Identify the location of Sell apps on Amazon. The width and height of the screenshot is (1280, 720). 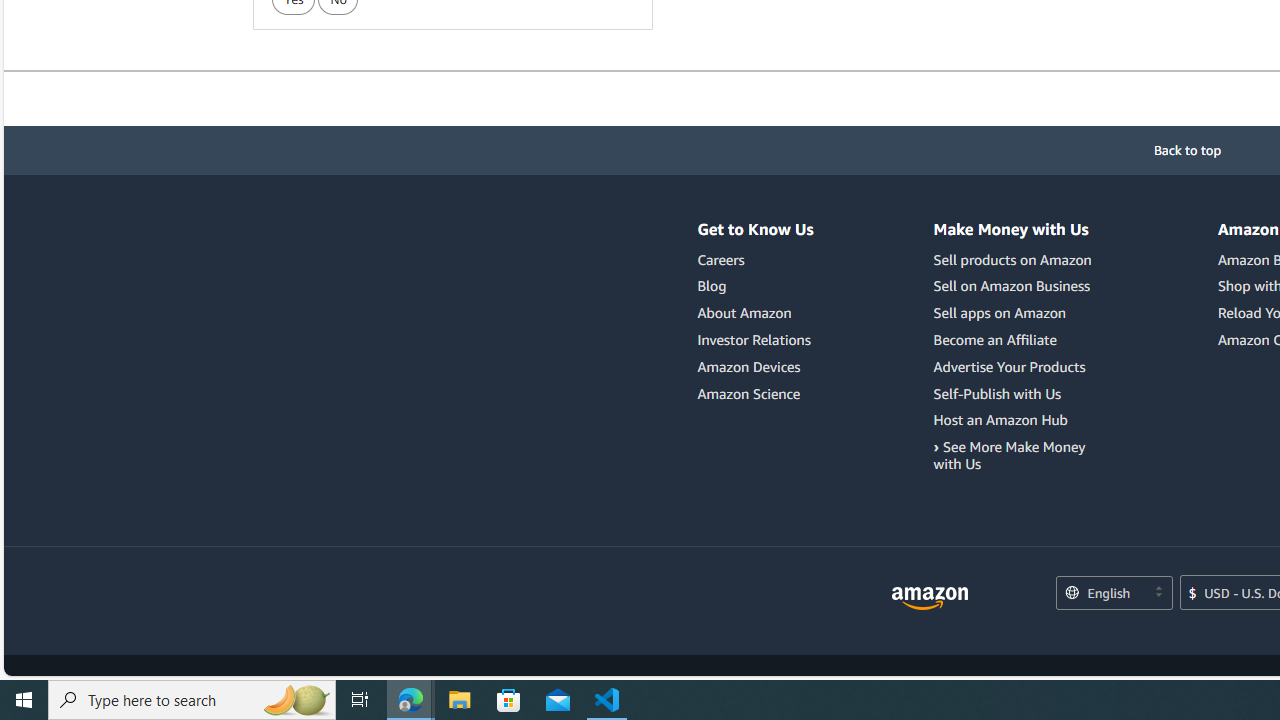
(1000, 313).